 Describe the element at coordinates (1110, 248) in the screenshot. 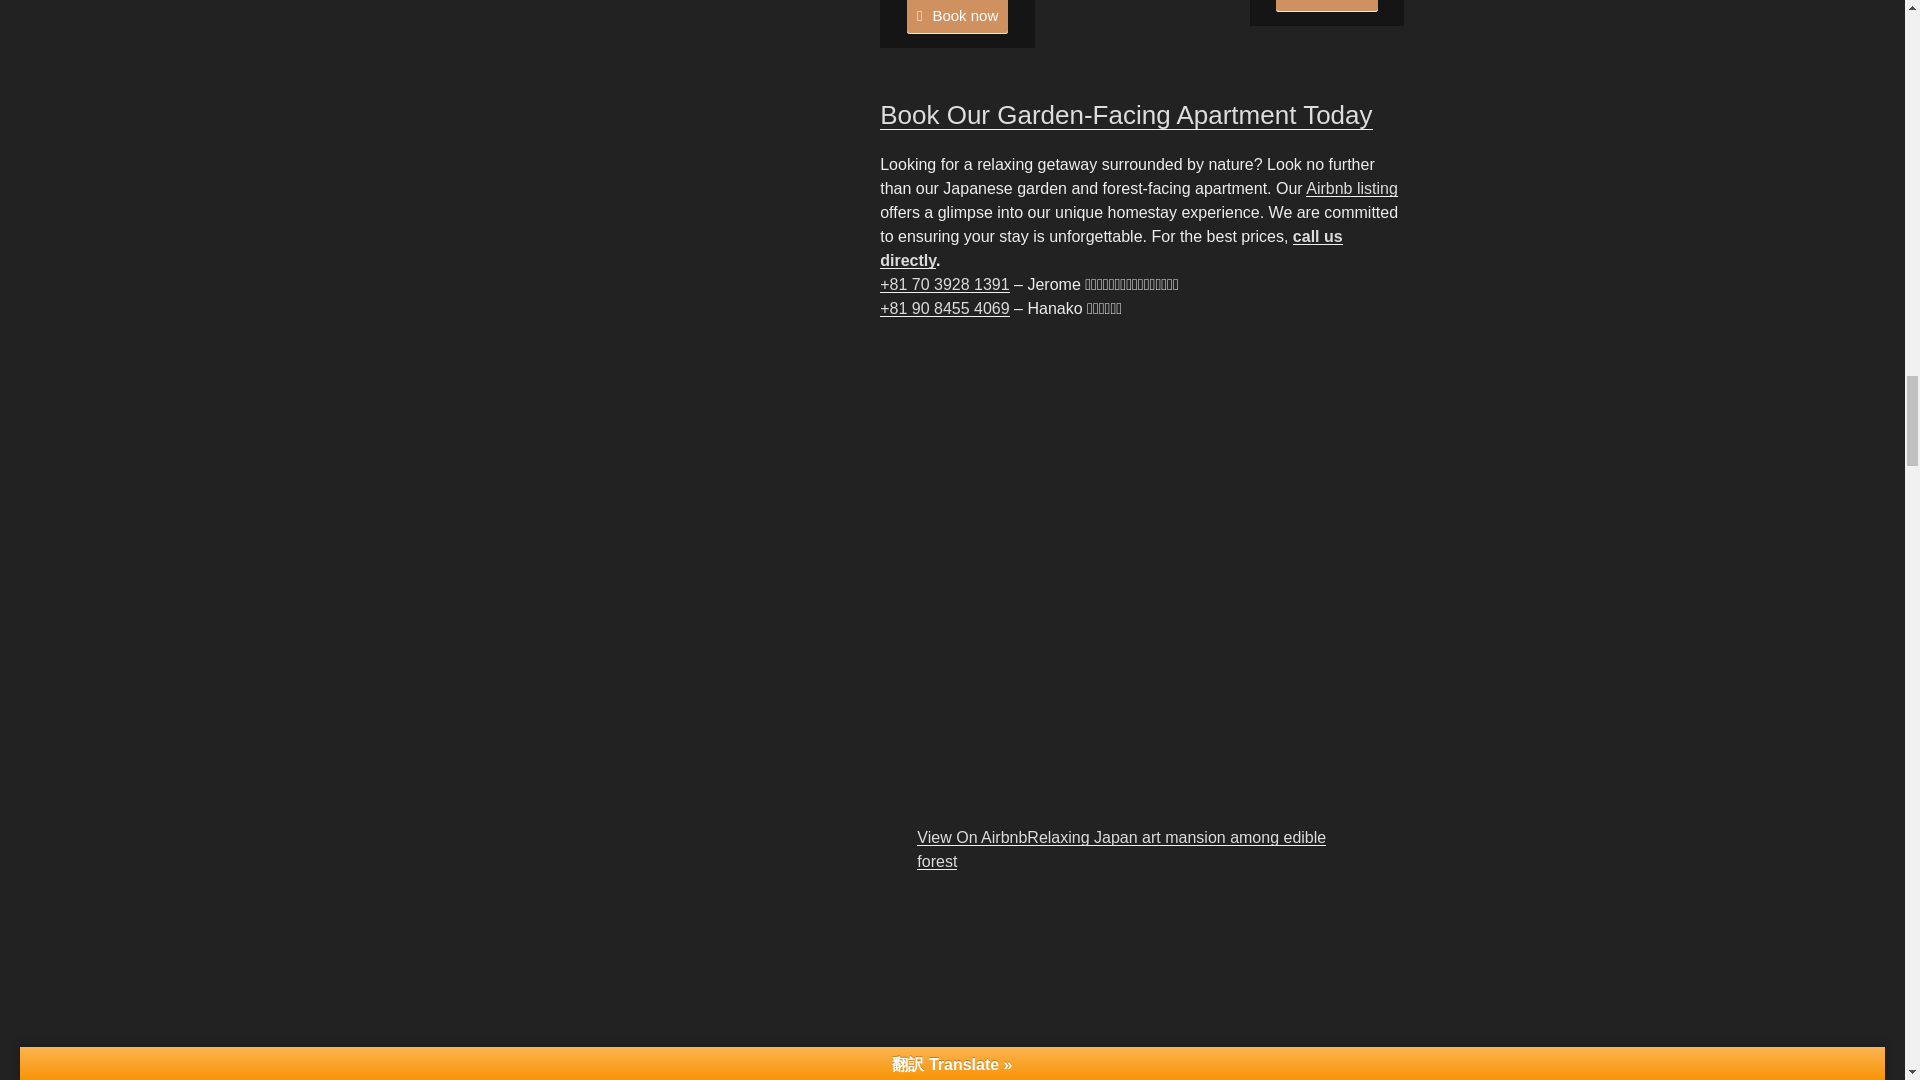

I see `call us directly` at that location.